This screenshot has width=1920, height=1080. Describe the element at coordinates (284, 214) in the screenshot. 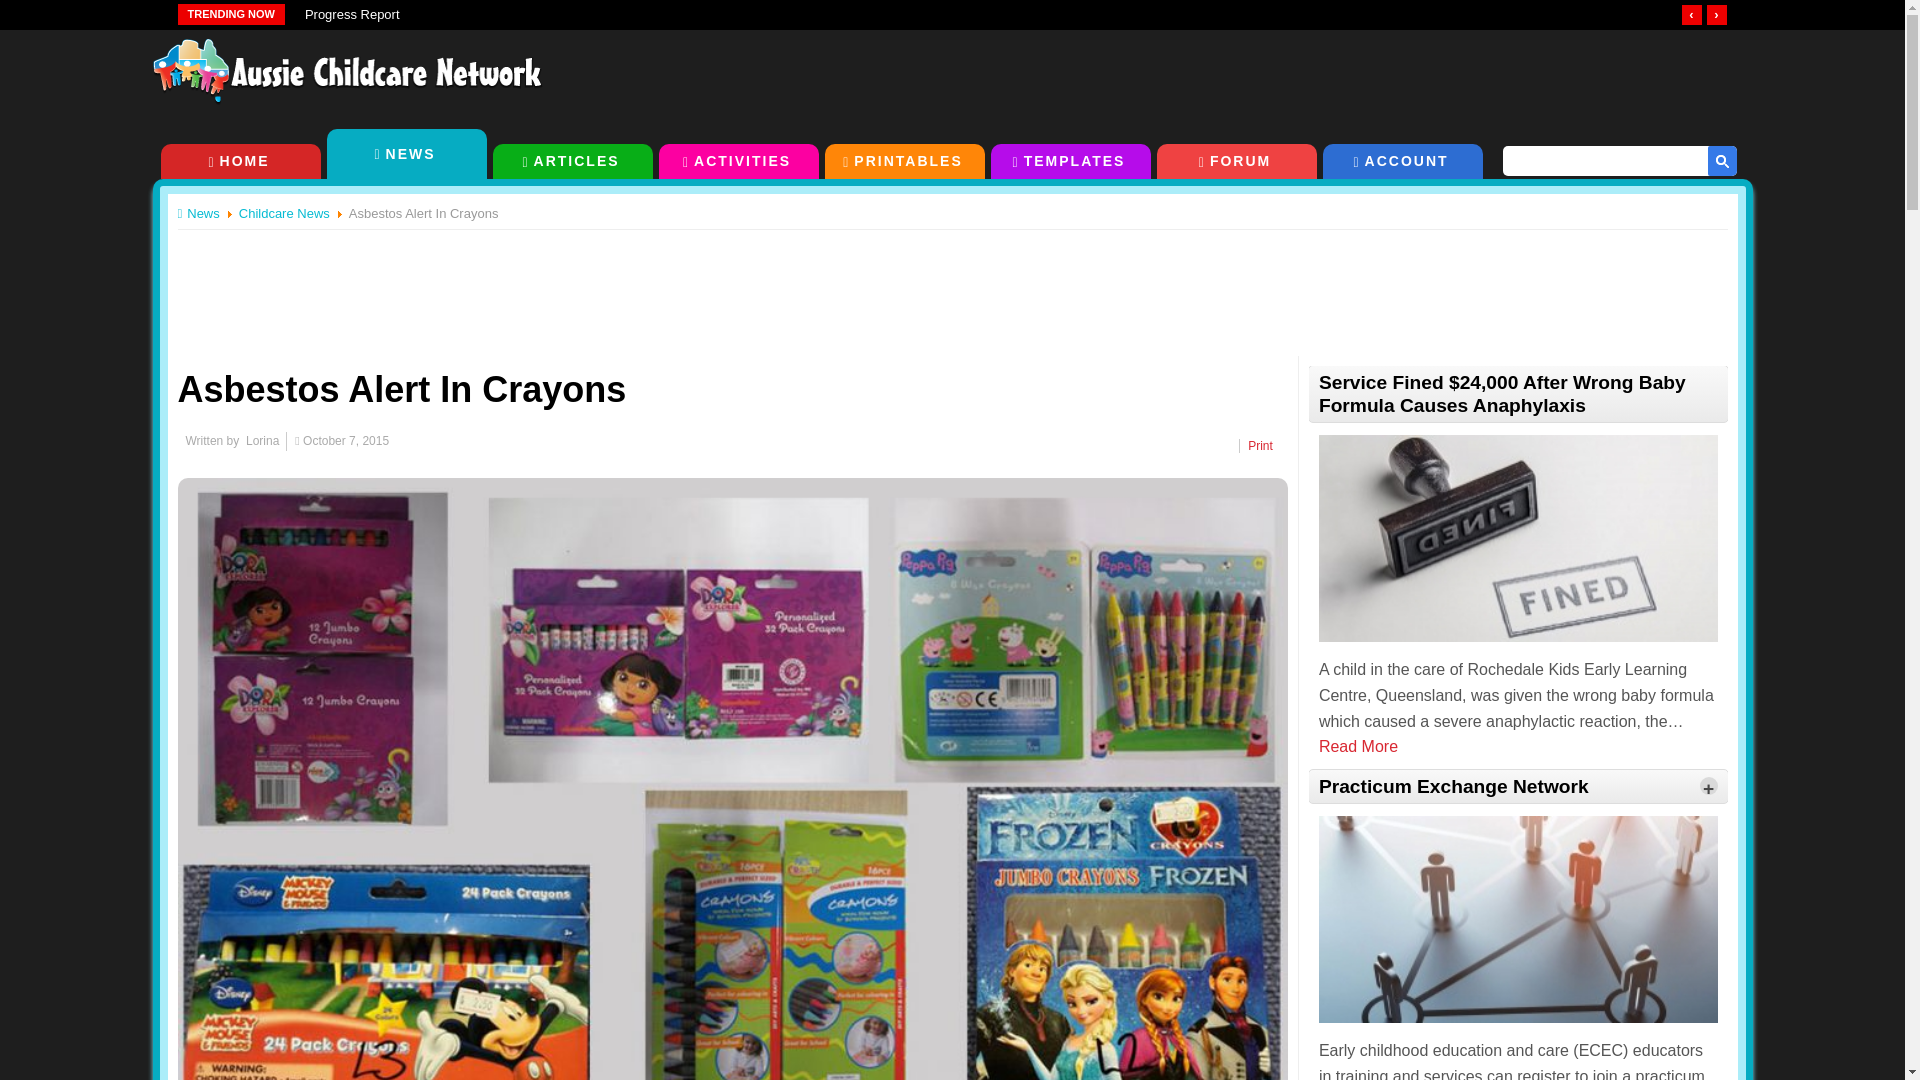

I see `Childcare News` at that location.